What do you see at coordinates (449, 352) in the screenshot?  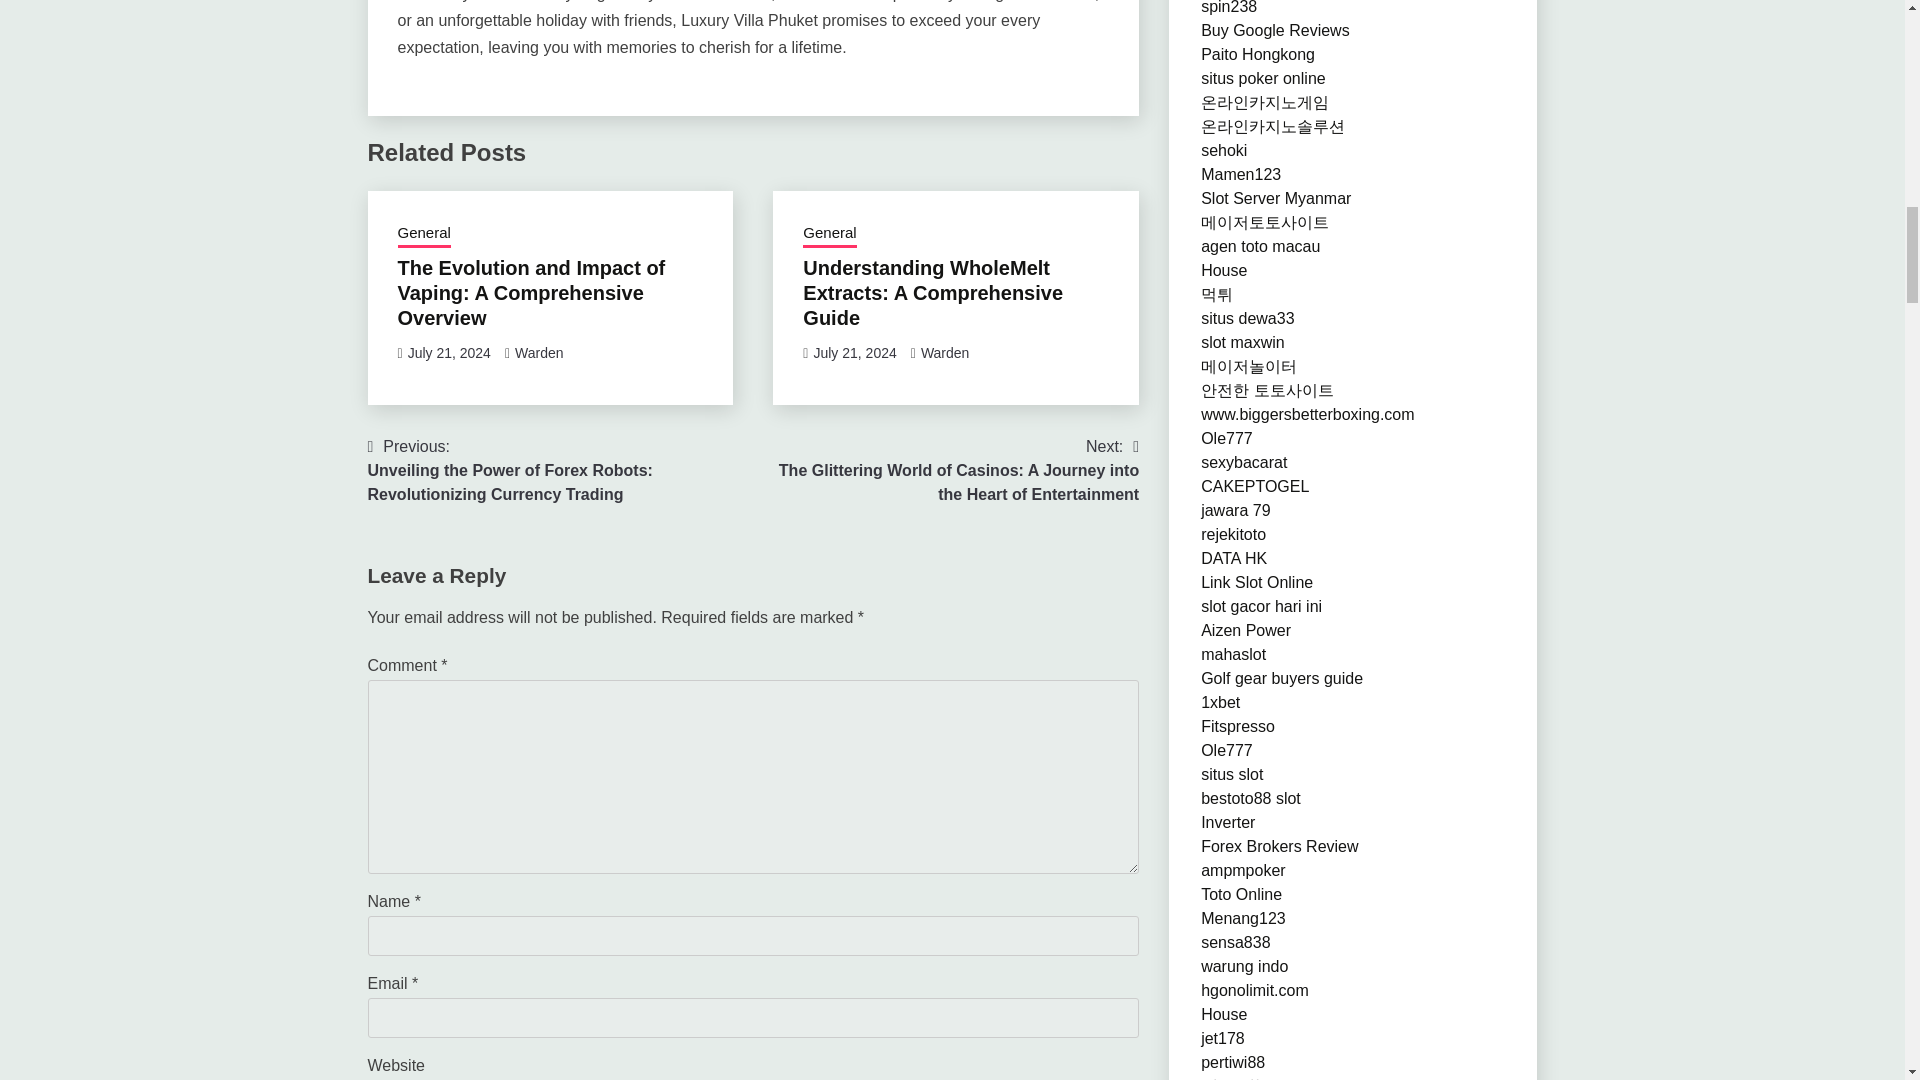 I see `July 21, 2024` at bounding box center [449, 352].